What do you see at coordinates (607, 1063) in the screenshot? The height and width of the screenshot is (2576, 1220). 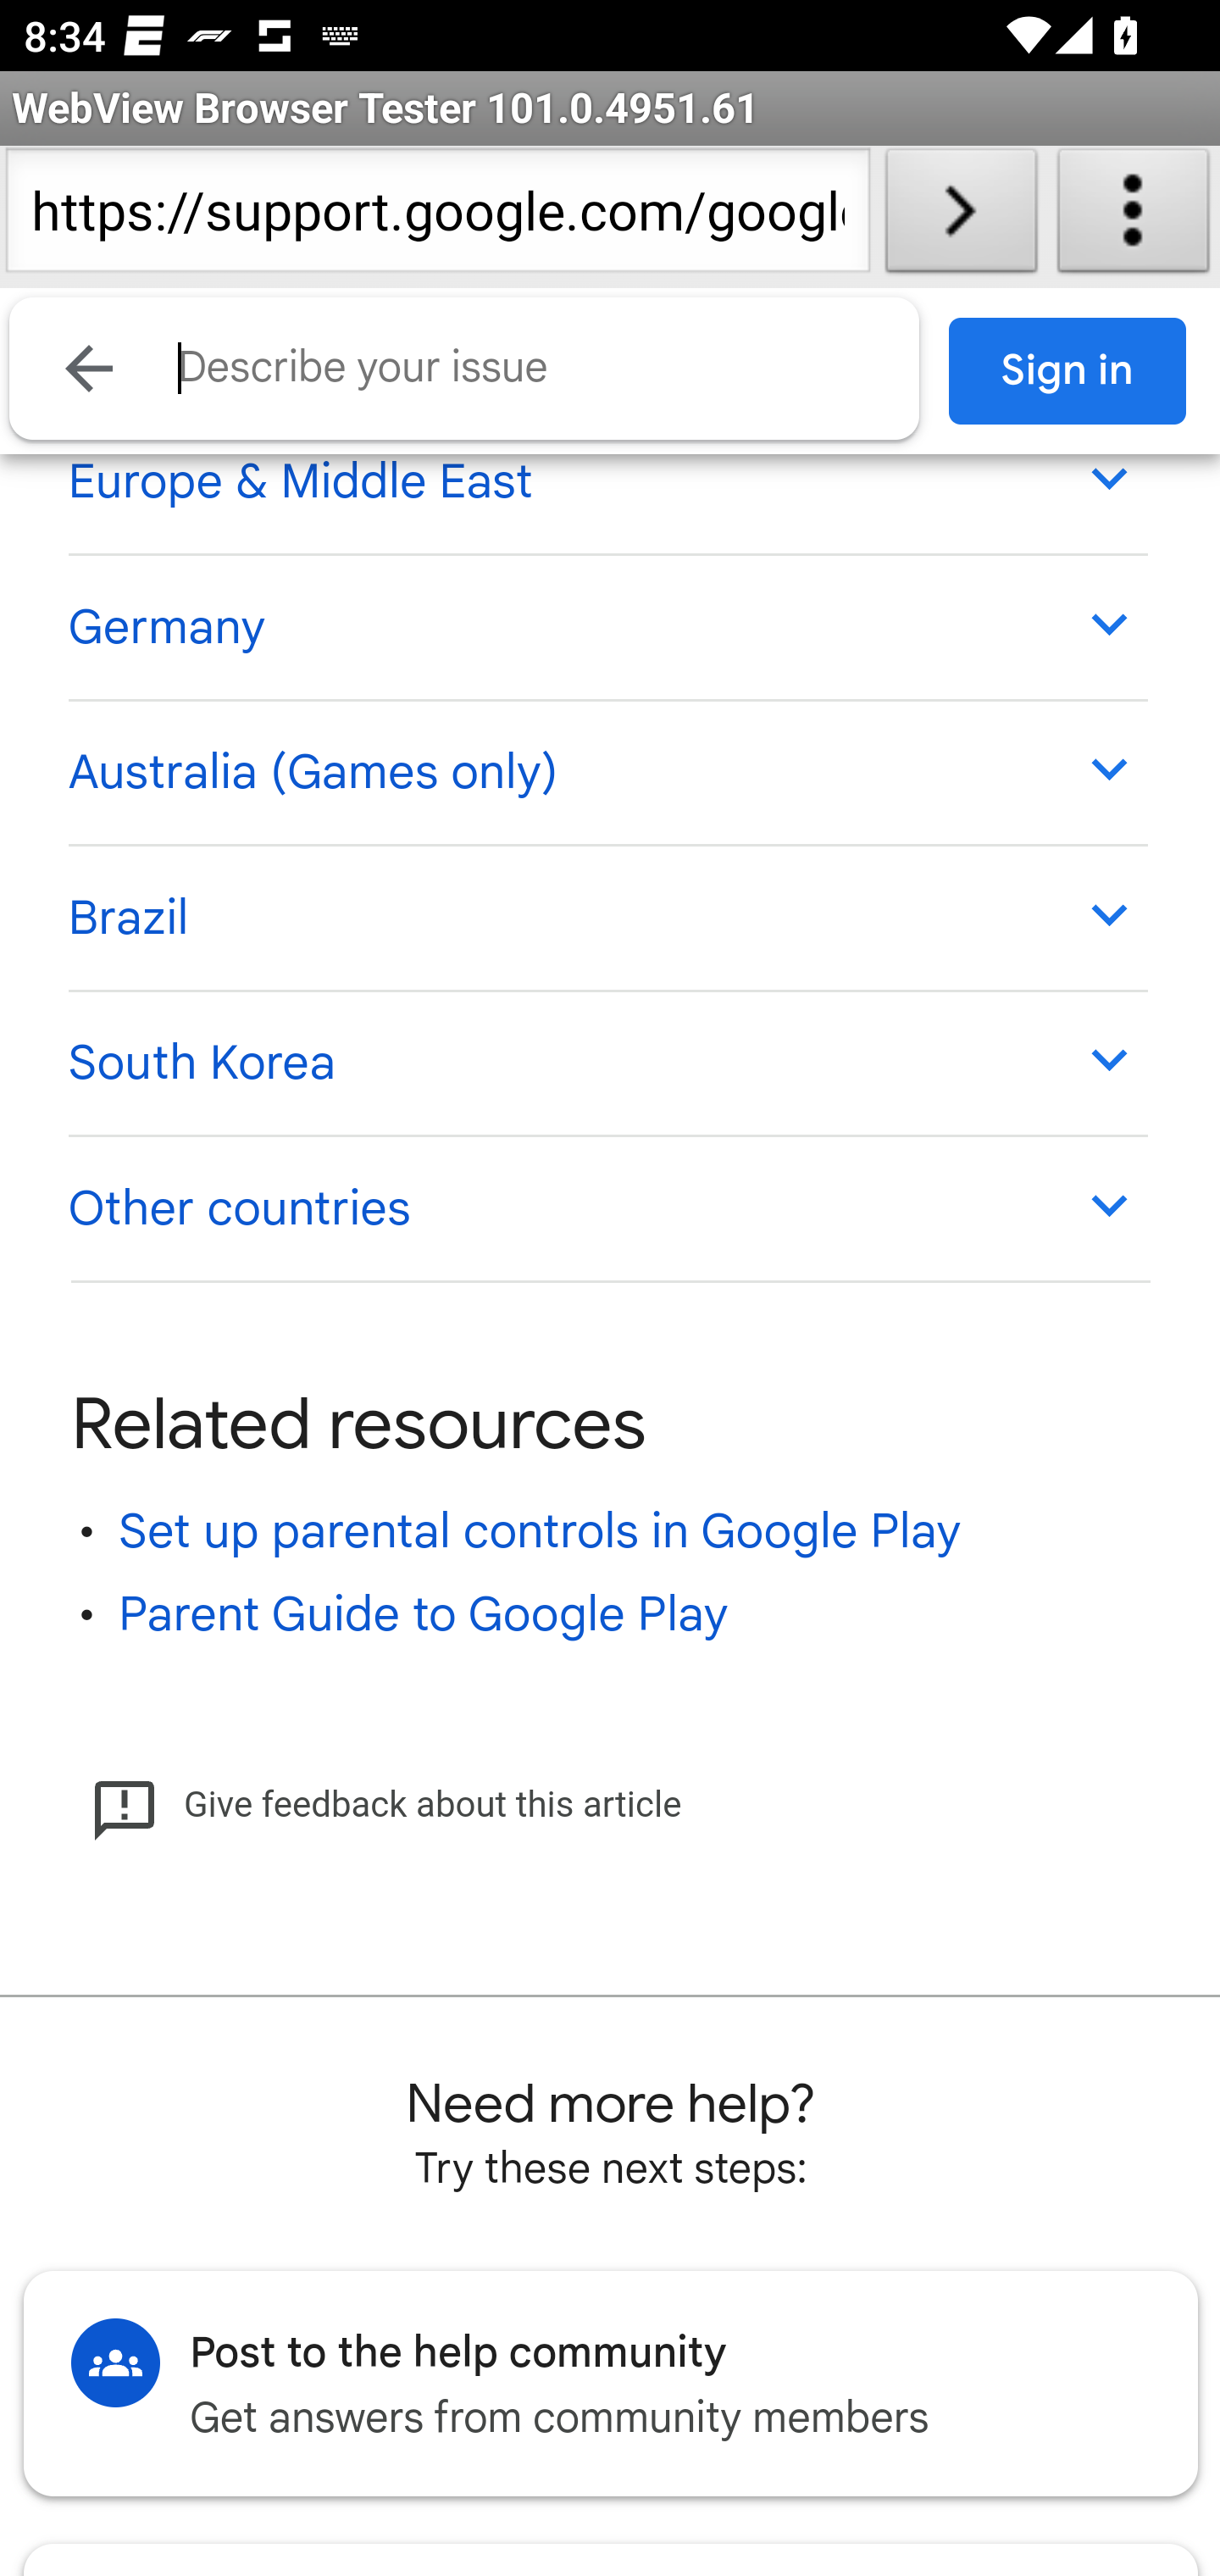 I see `South Korea` at bounding box center [607, 1063].